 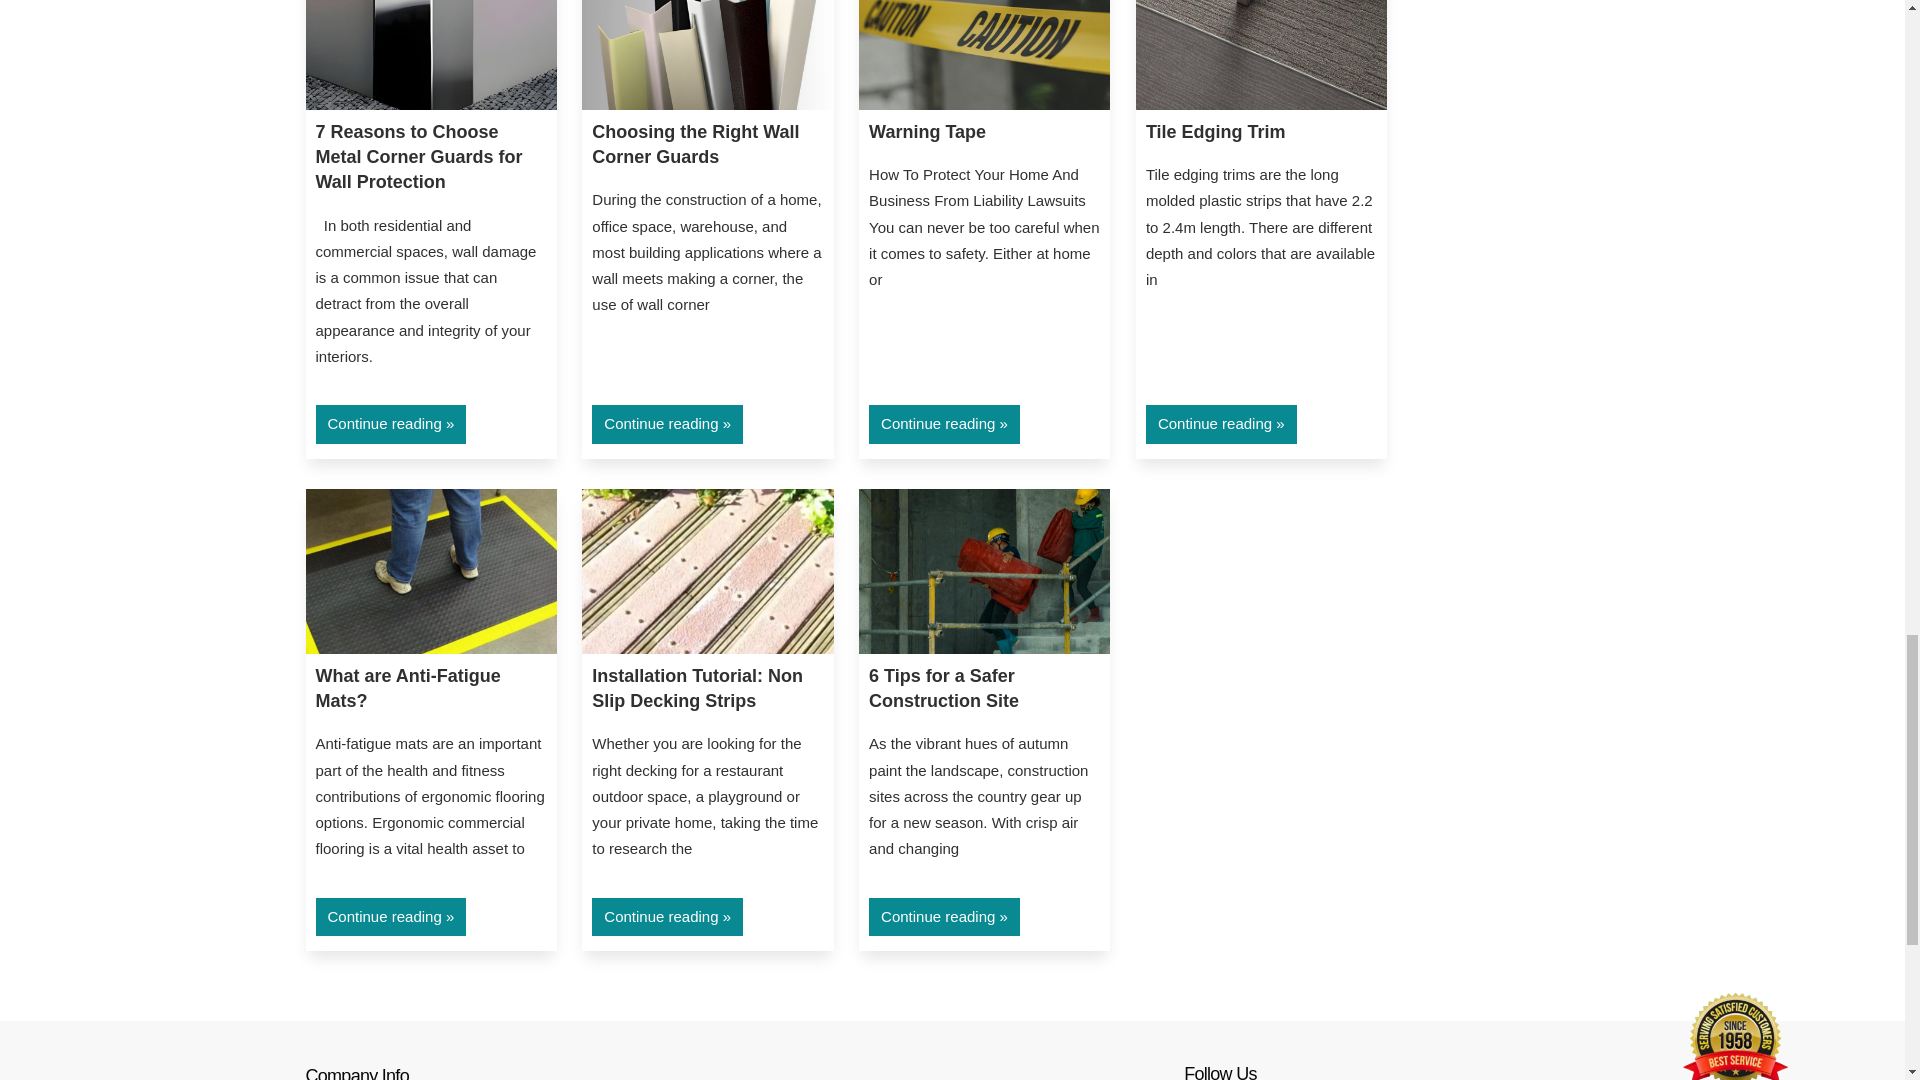 What do you see at coordinates (984, 54) in the screenshot?
I see `Warning Tape 38` at bounding box center [984, 54].